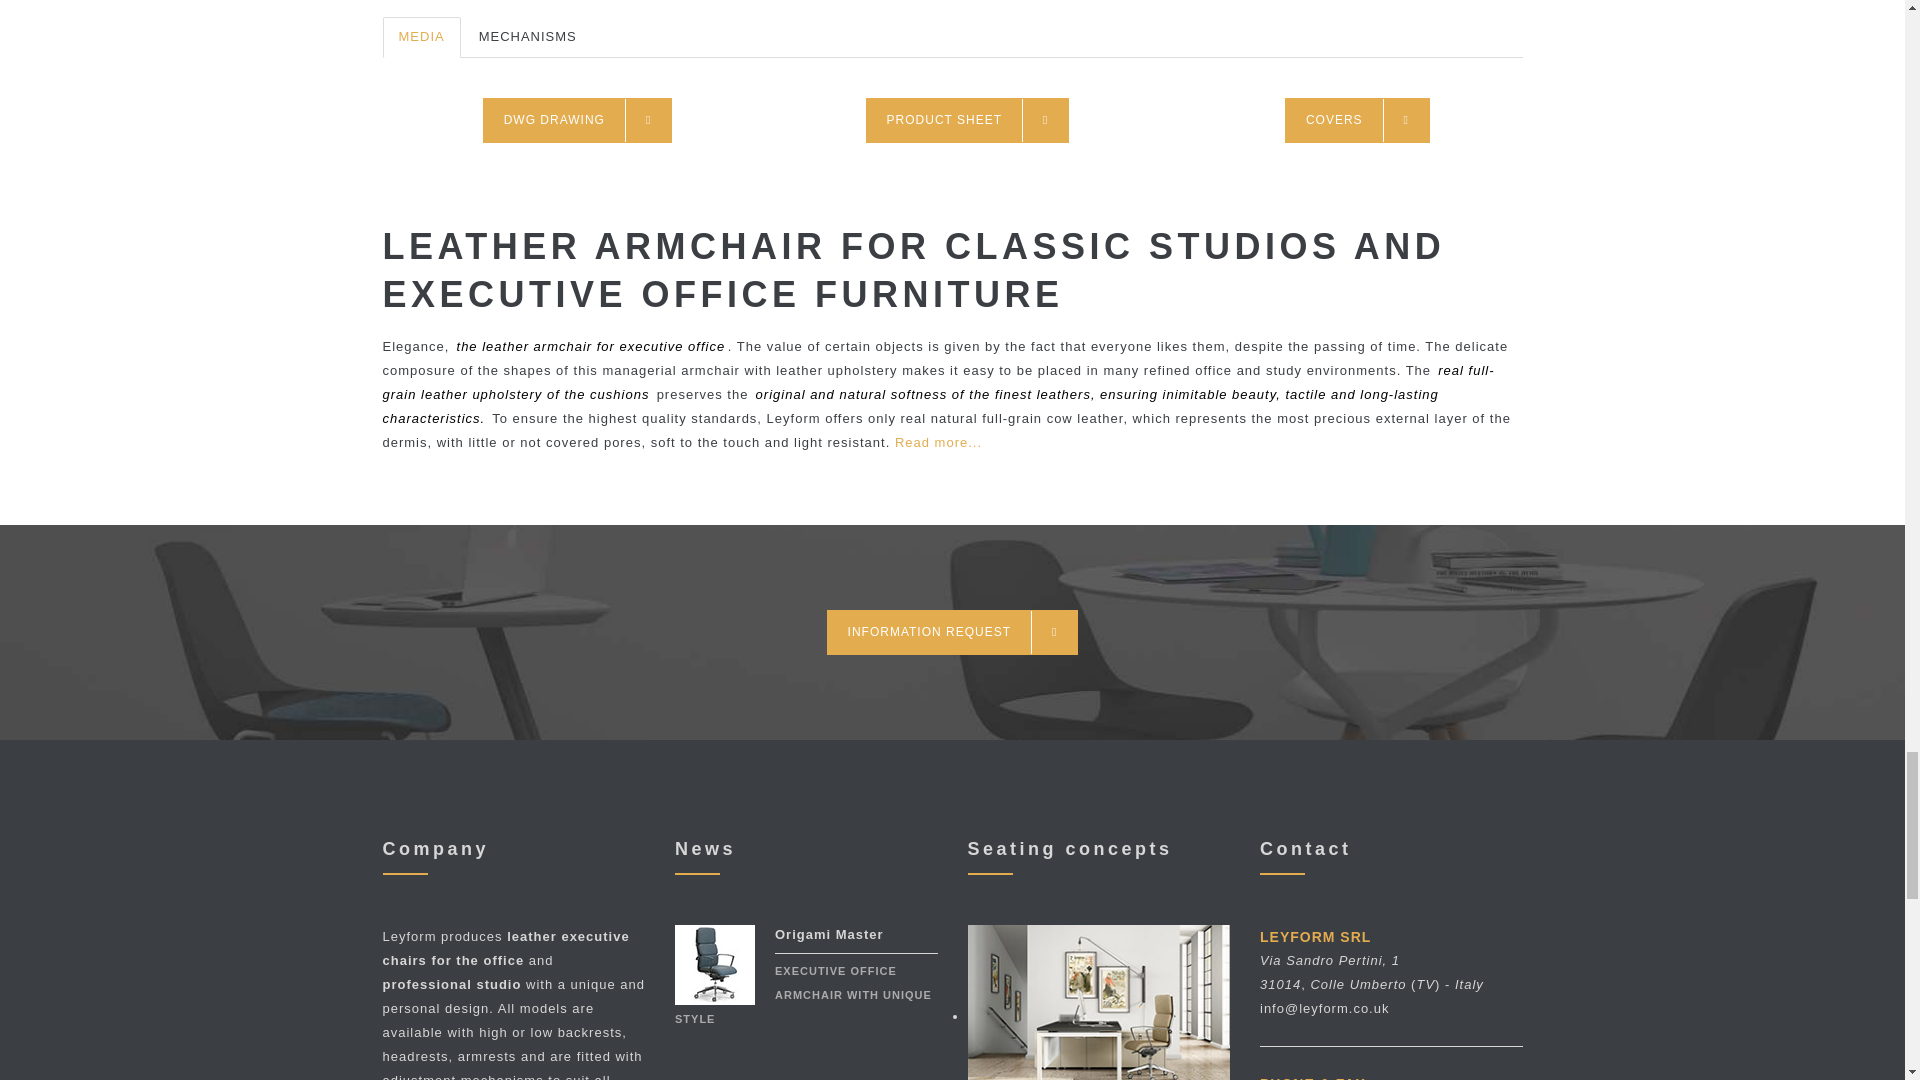  Describe the element at coordinates (421, 38) in the screenshot. I see `MEDIA` at that location.